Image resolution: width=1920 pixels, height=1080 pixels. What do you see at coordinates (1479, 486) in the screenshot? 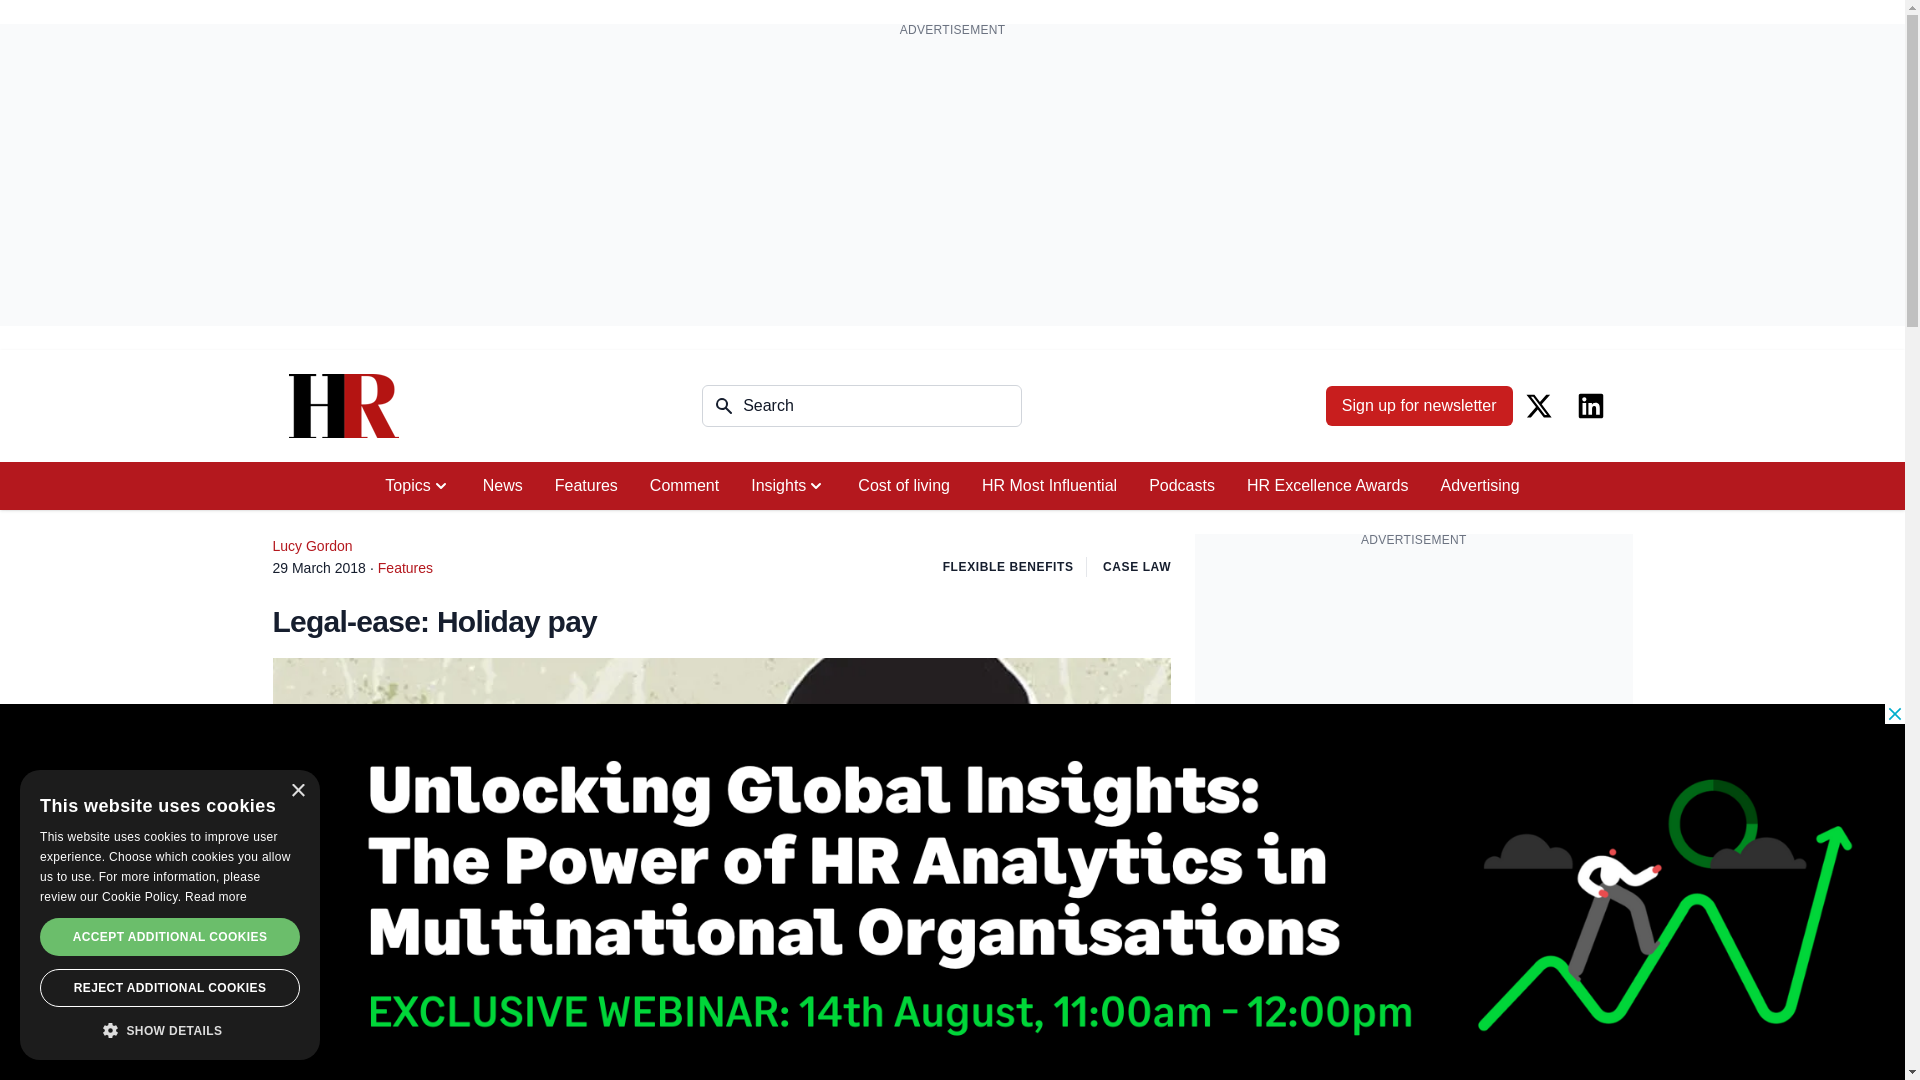
I see `Advertising` at bounding box center [1479, 486].